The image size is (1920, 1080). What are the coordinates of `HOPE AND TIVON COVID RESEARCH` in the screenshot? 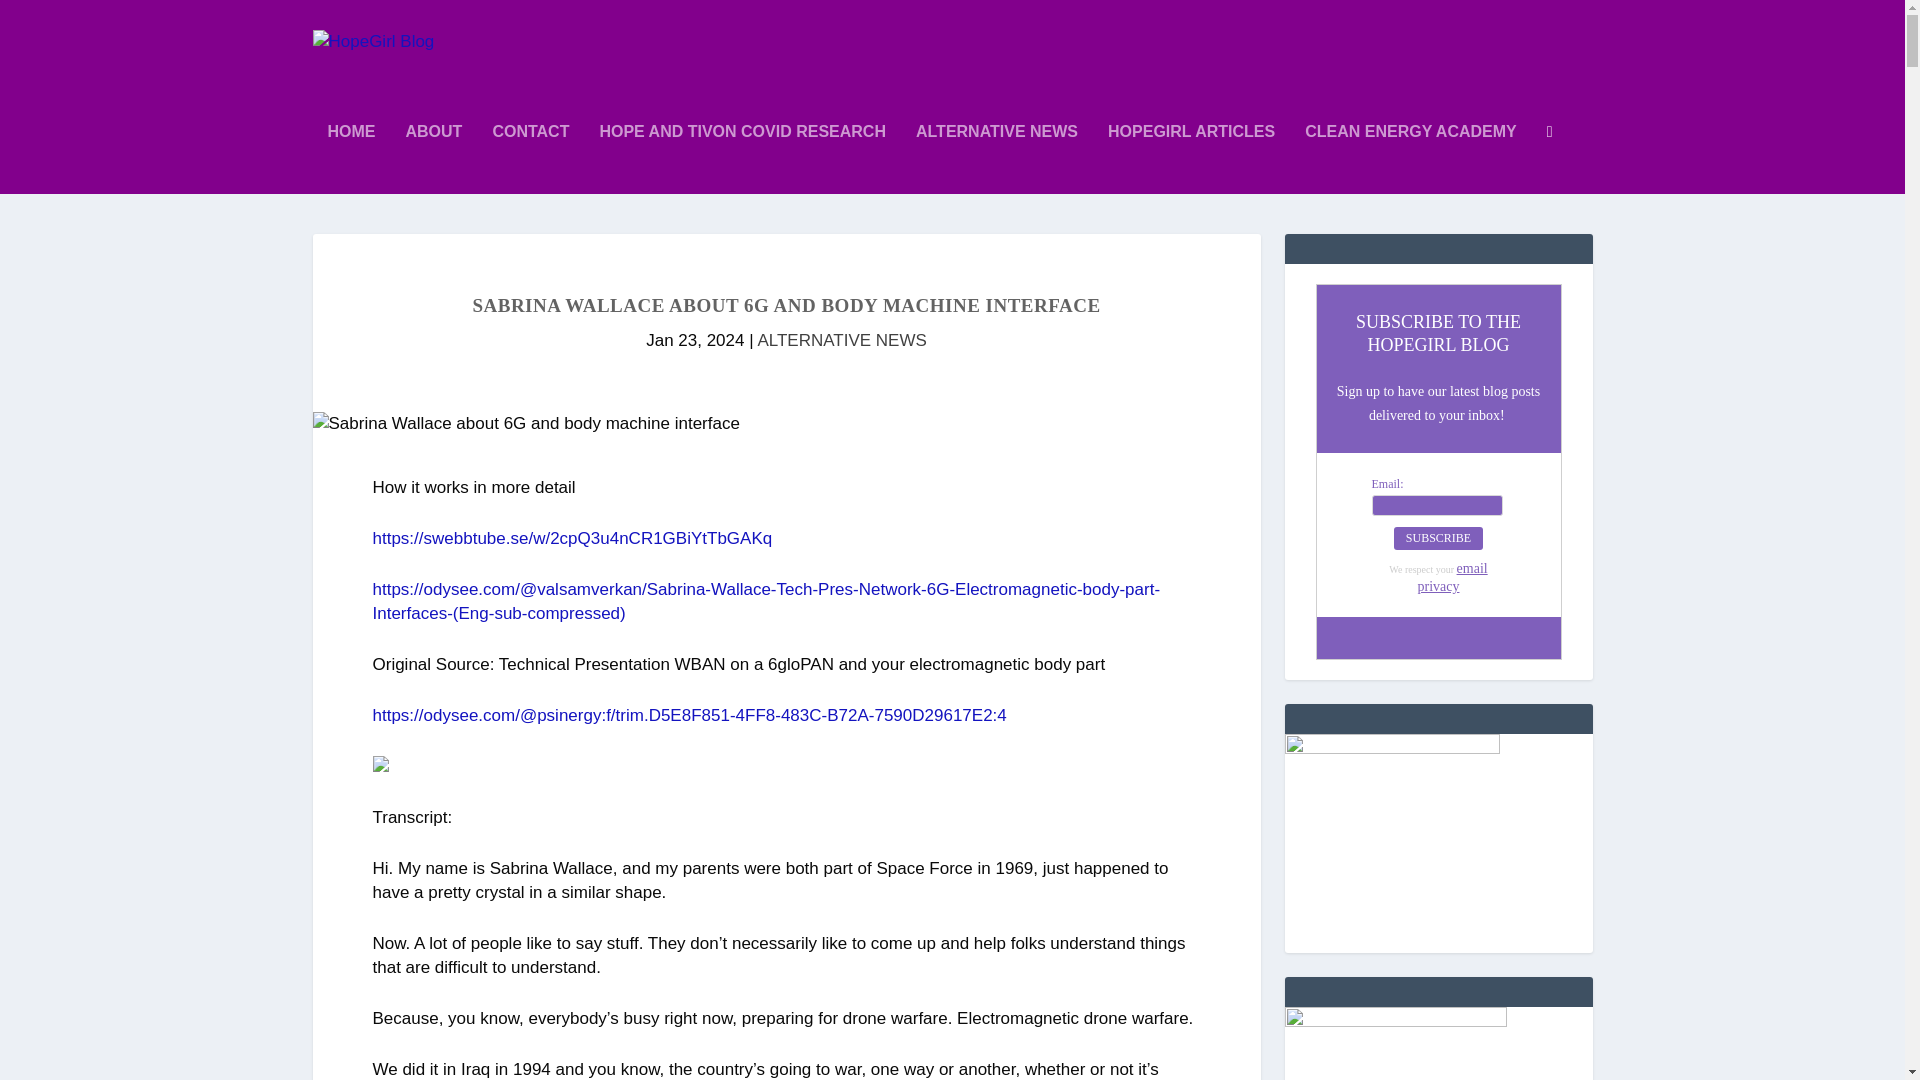 It's located at (742, 159).